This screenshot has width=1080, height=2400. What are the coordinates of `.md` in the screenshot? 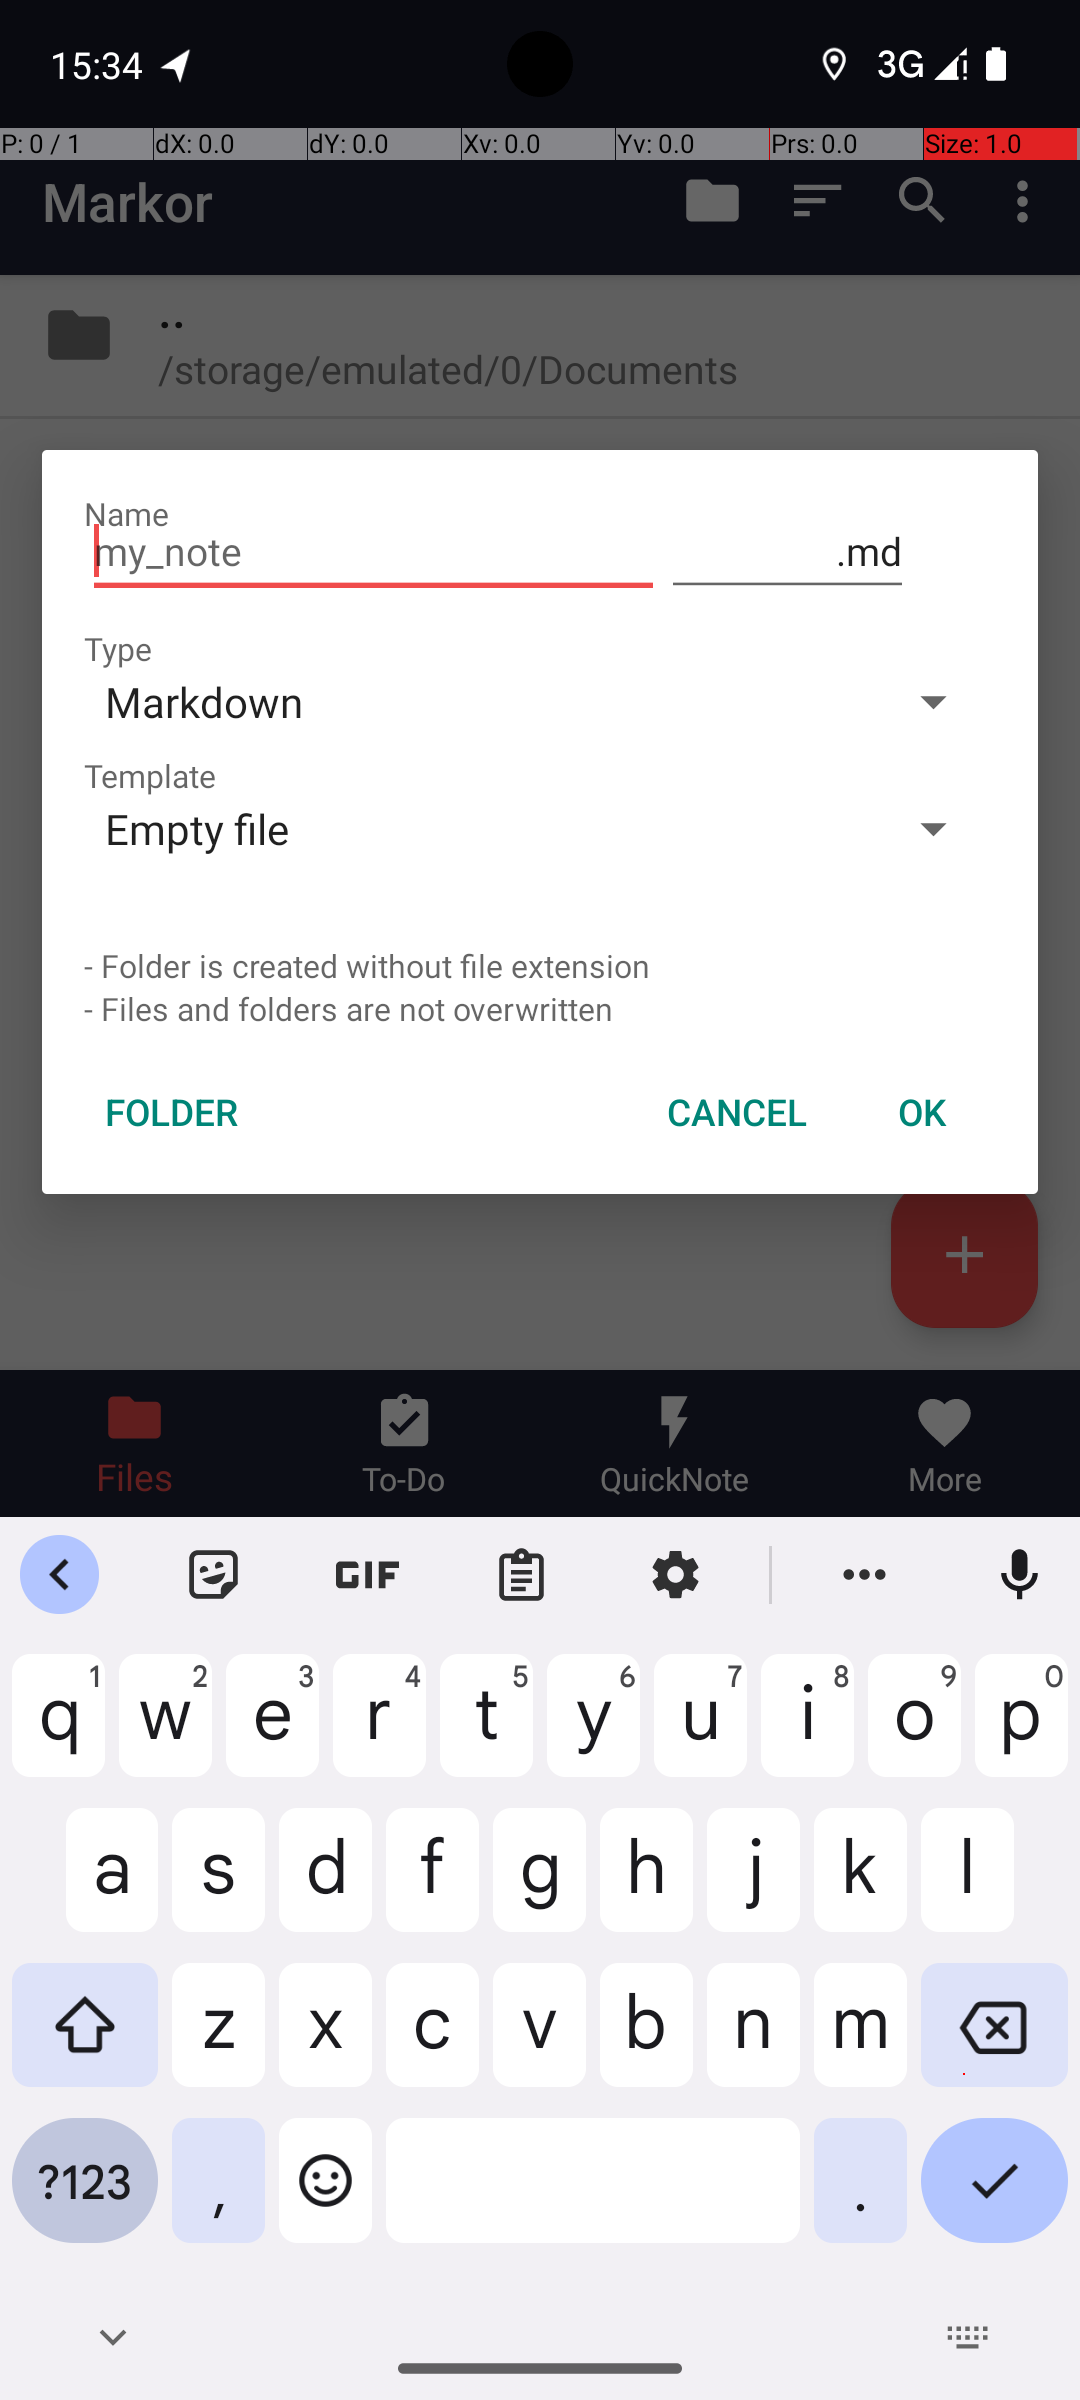 It's located at (788, 552).